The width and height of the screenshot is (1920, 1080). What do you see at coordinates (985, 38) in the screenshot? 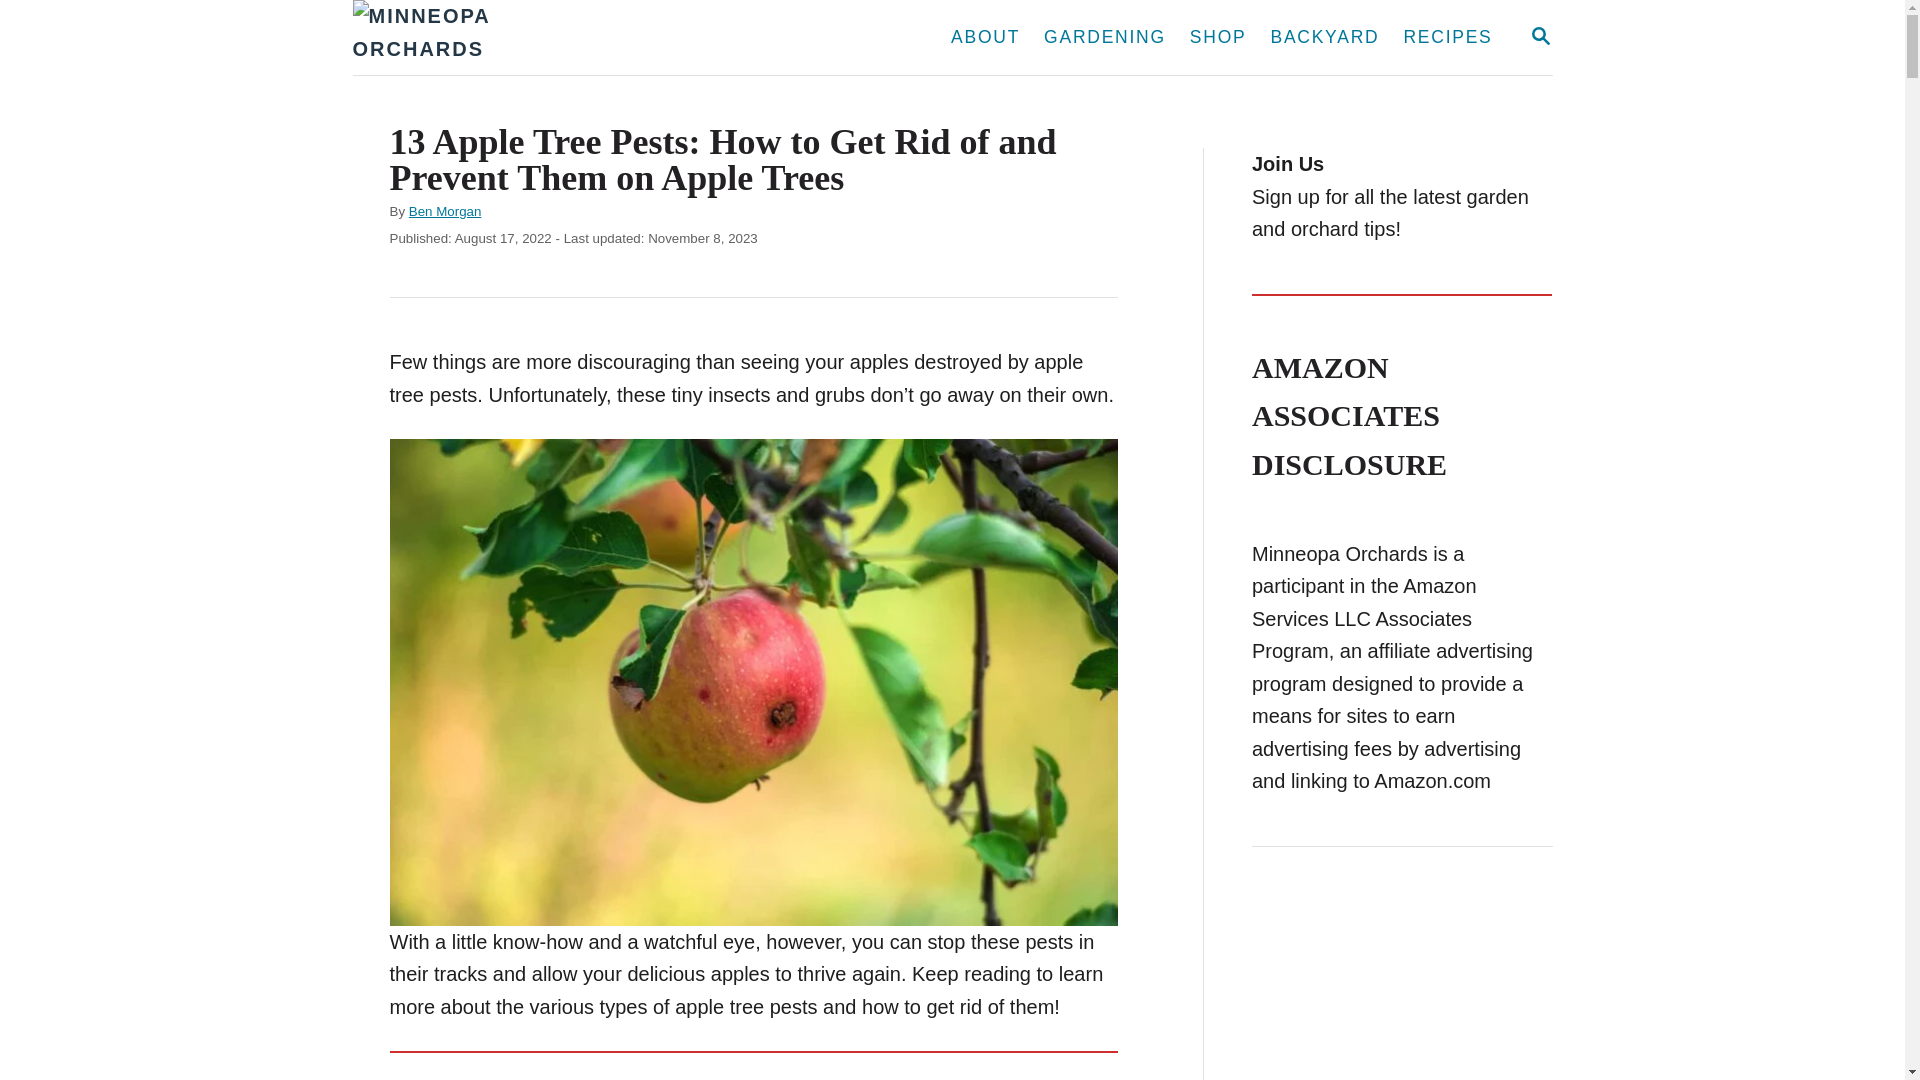
I see `ABOUT` at bounding box center [985, 38].